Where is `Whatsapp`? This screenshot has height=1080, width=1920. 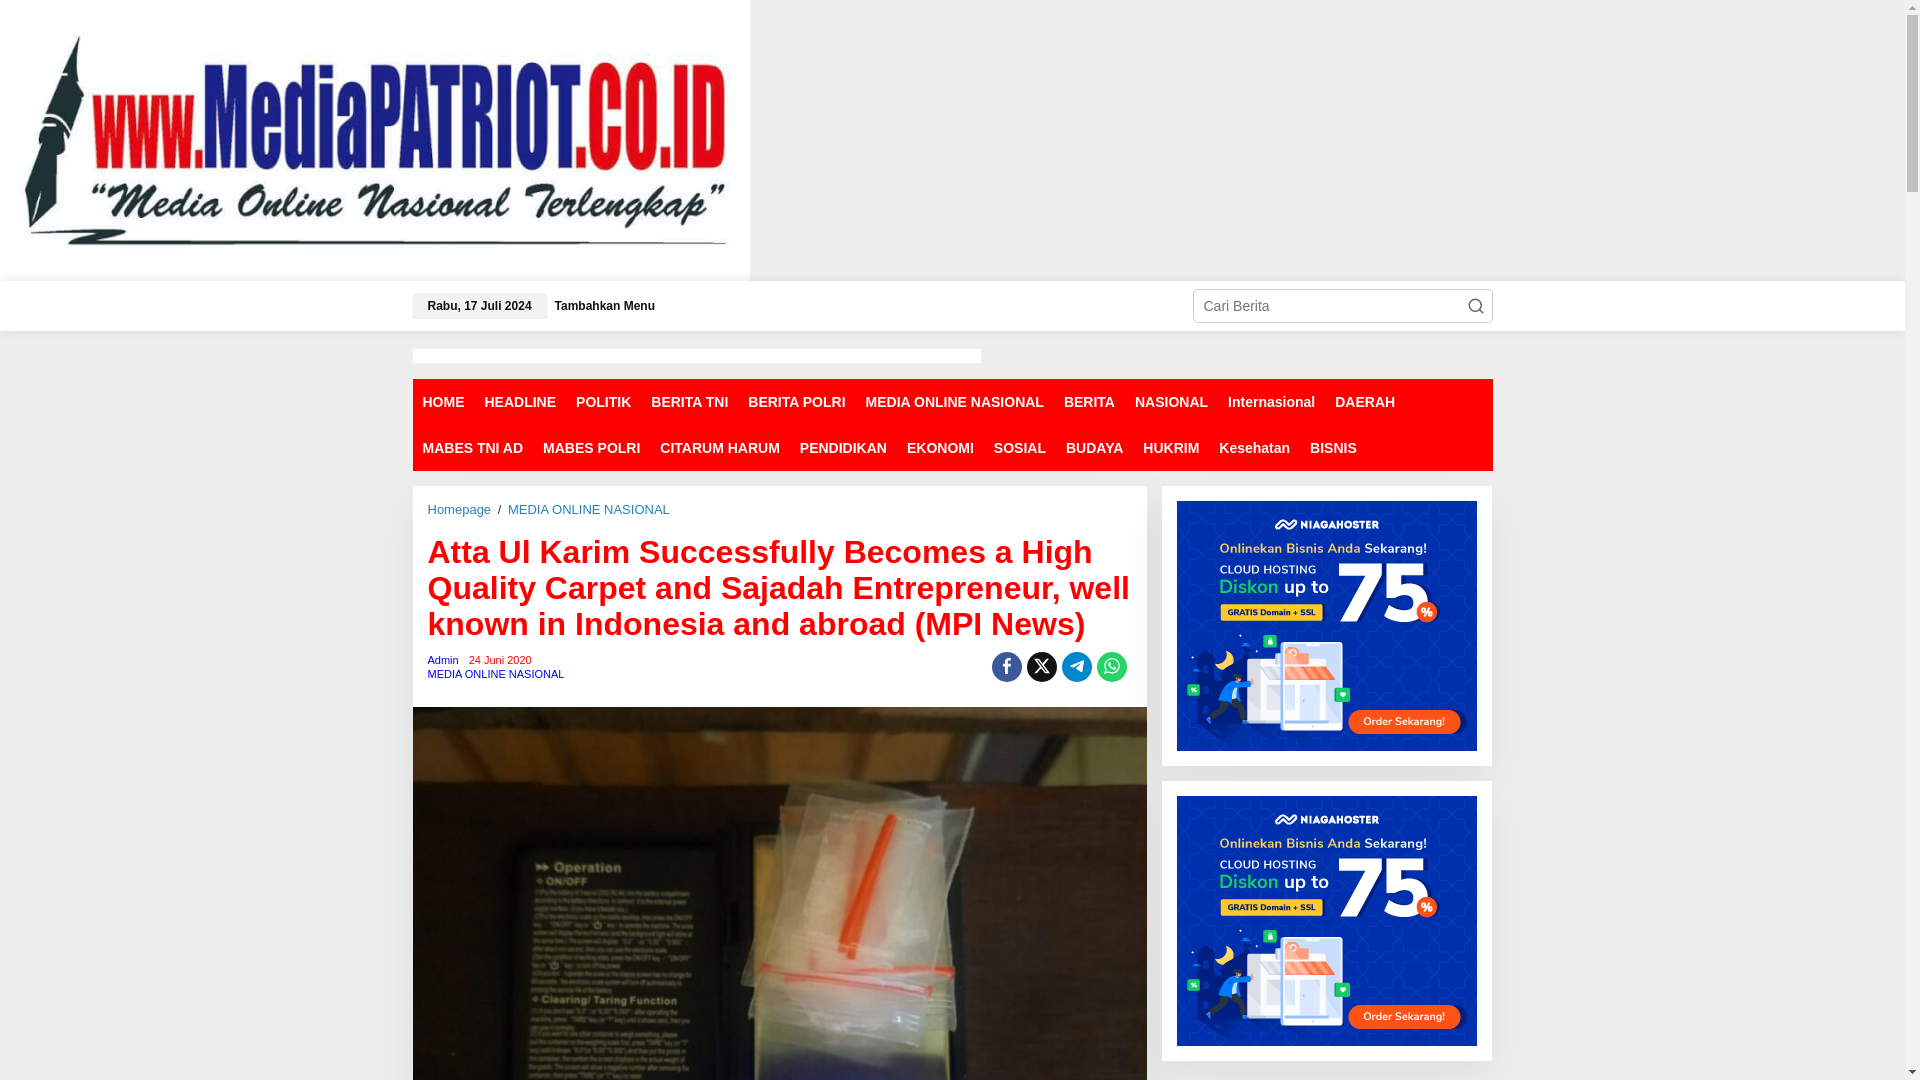 Whatsapp is located at coordinates (1112, 666).